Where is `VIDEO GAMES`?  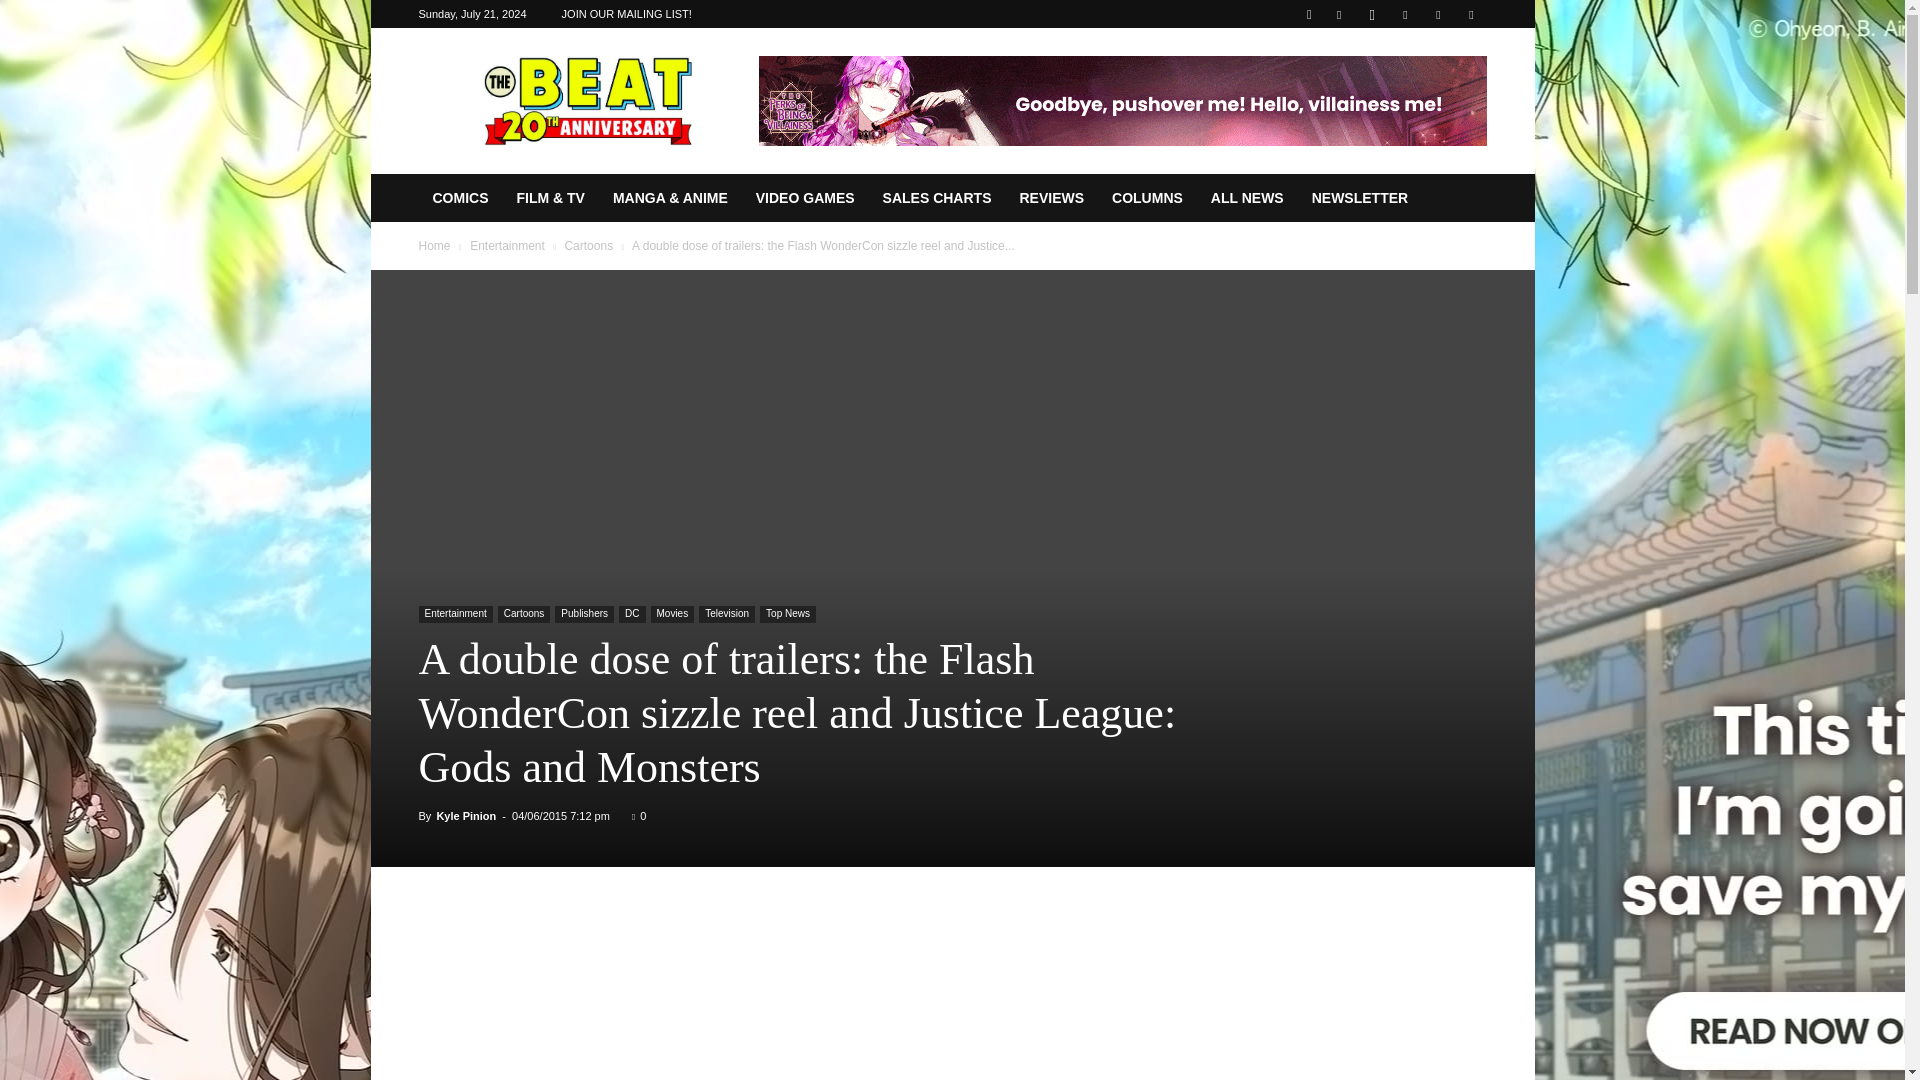 VIDEO GAMES is located at coordinates (805, 198).